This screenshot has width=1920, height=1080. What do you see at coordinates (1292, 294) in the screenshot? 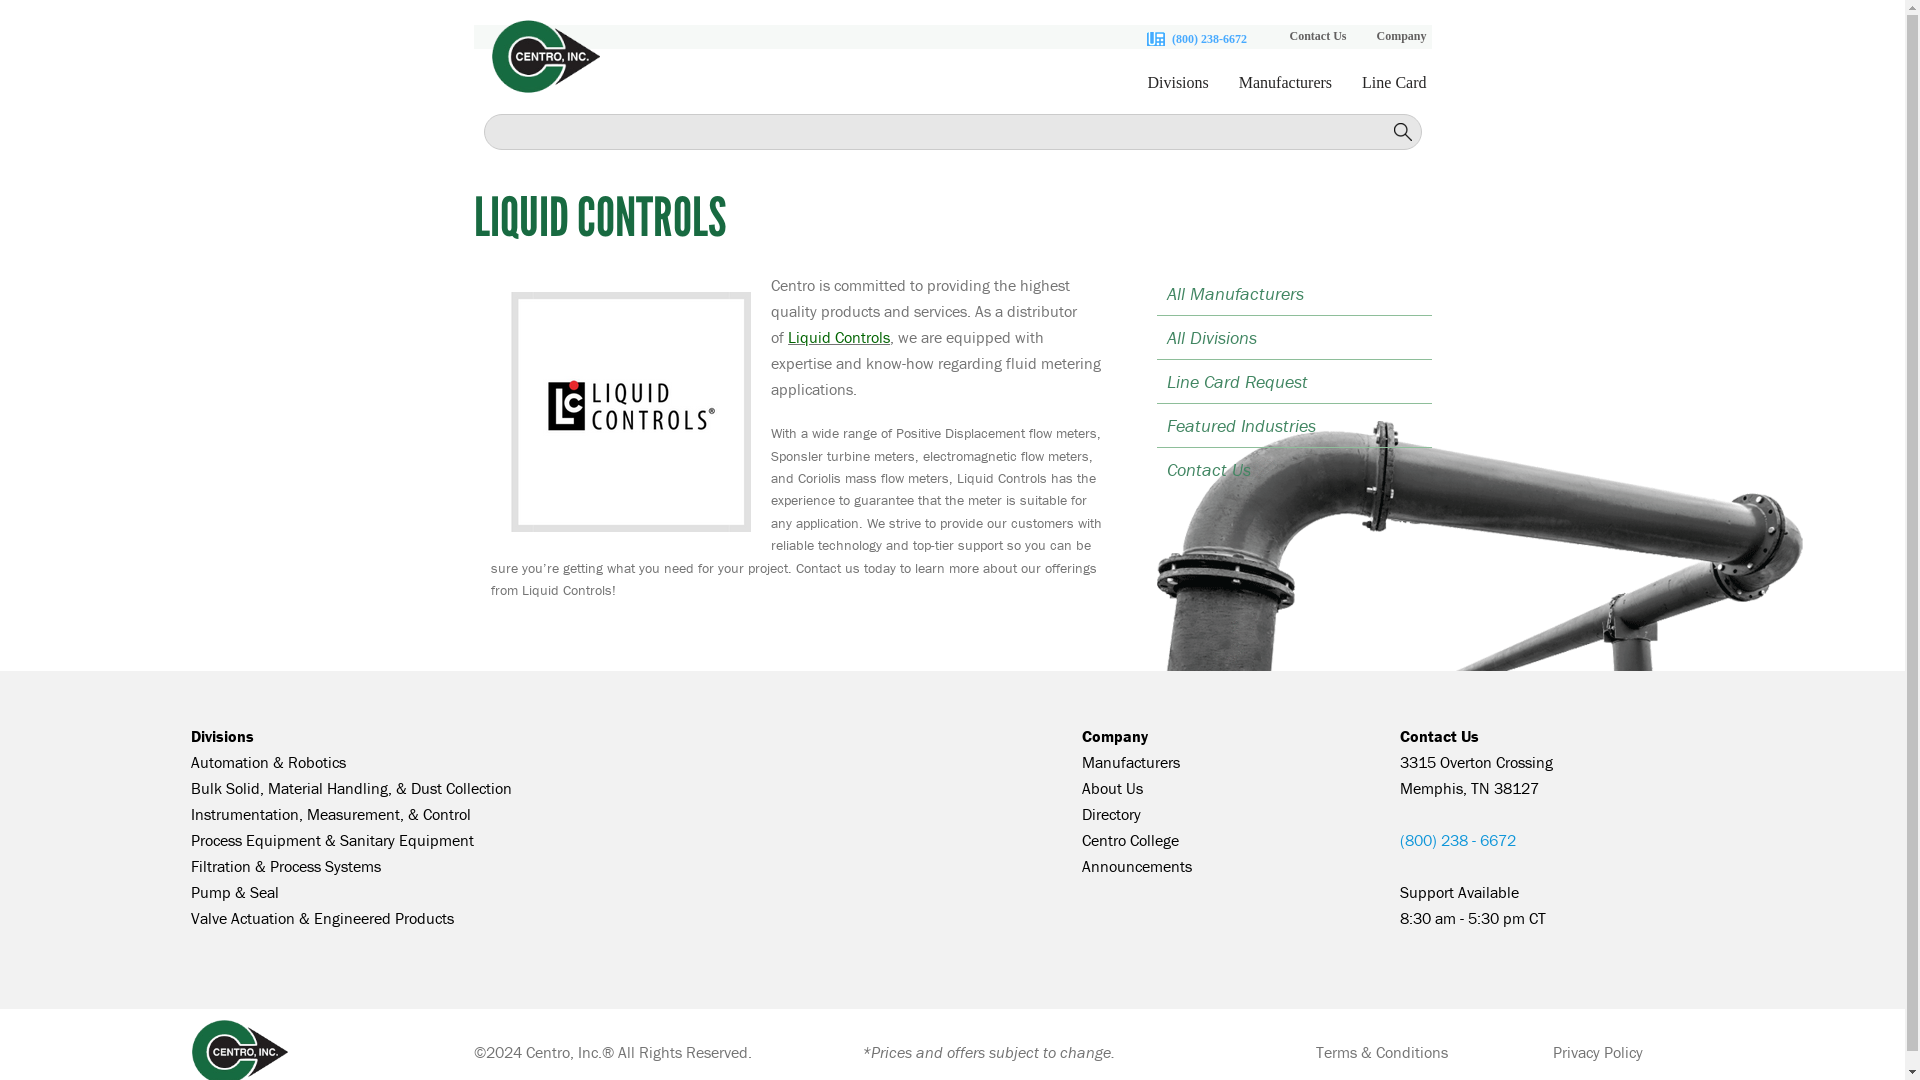
I see `All Manufacturers` at bounding box center [1292, 294].